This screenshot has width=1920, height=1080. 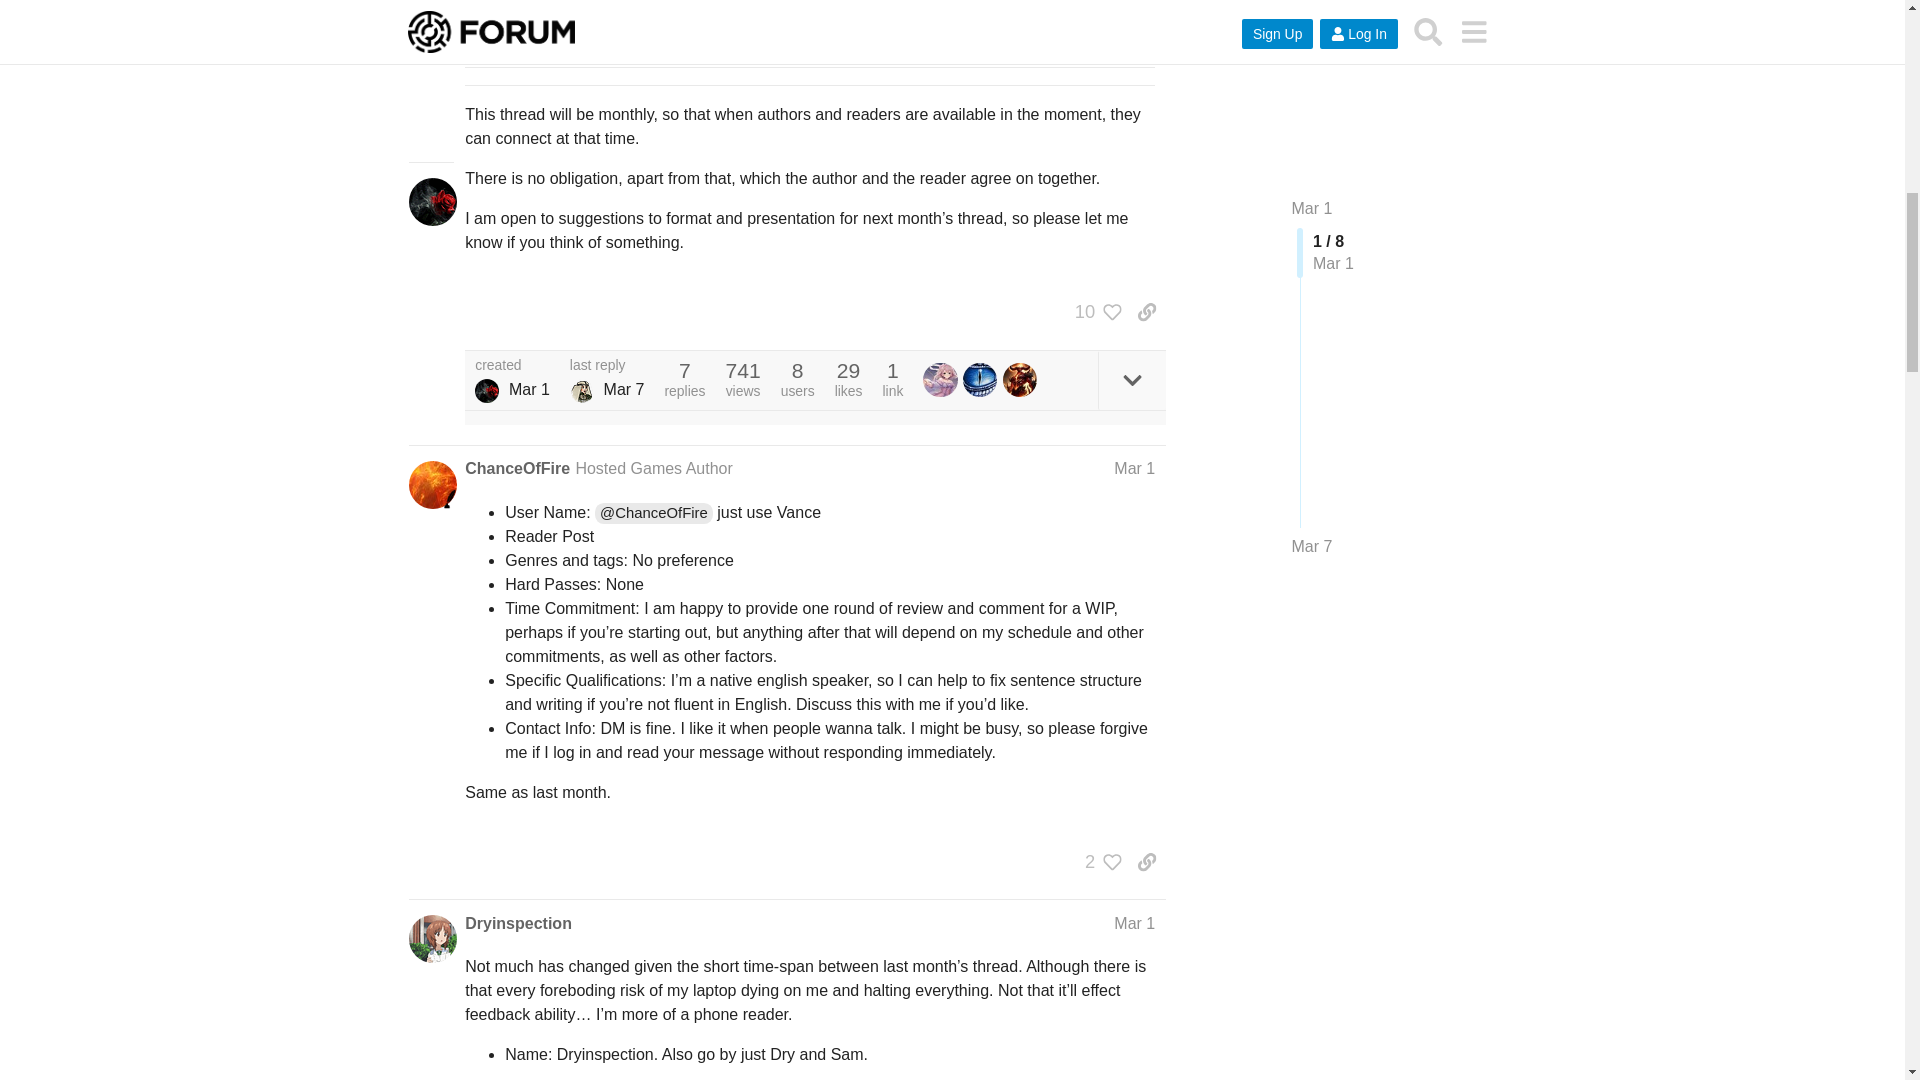 What do you see at coordinates (1093, 312) in the screenshot?
I see `10 people liked this post` at bounding box center [1093, 312].